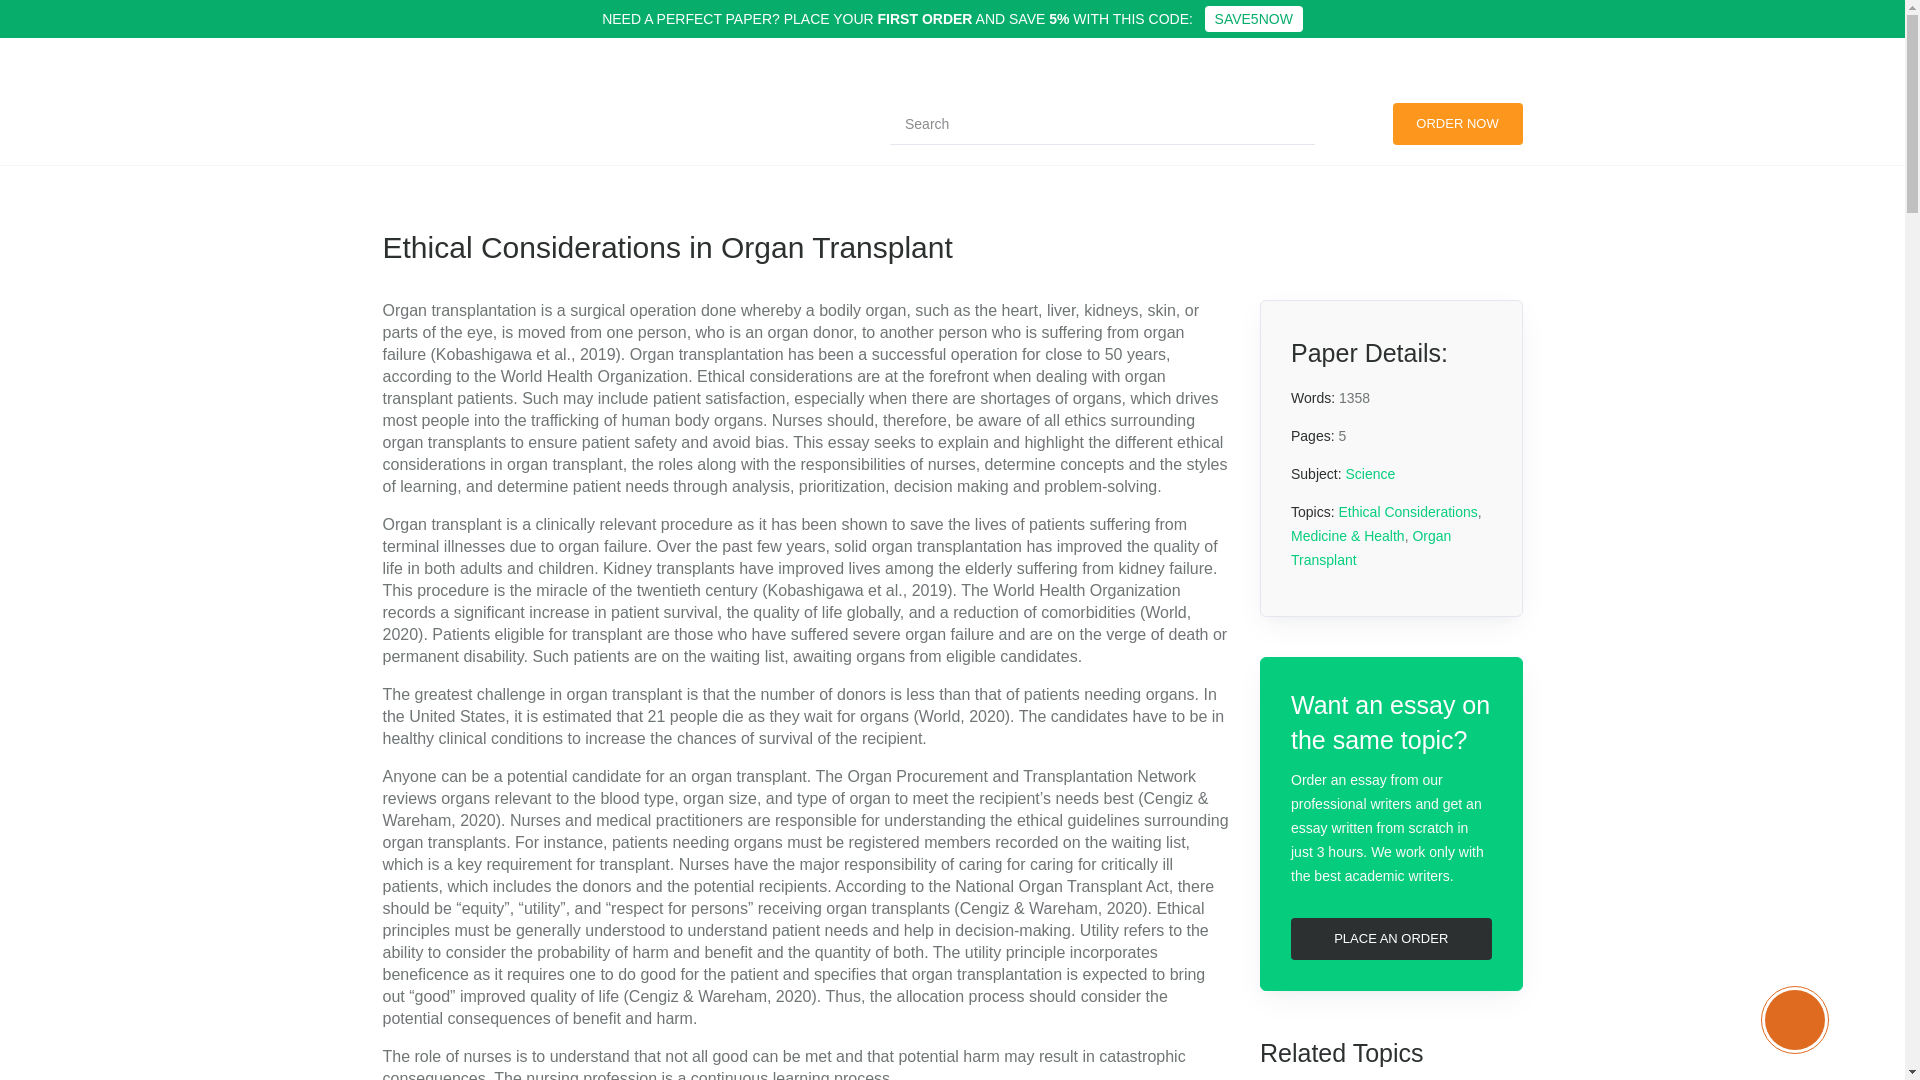 The height and width of the screenshot is (1080, 1920). What do you see at coordinates (1370, 548) in the screenshot?
I see `Organ Transplant` at bounding box center [1370, 548].